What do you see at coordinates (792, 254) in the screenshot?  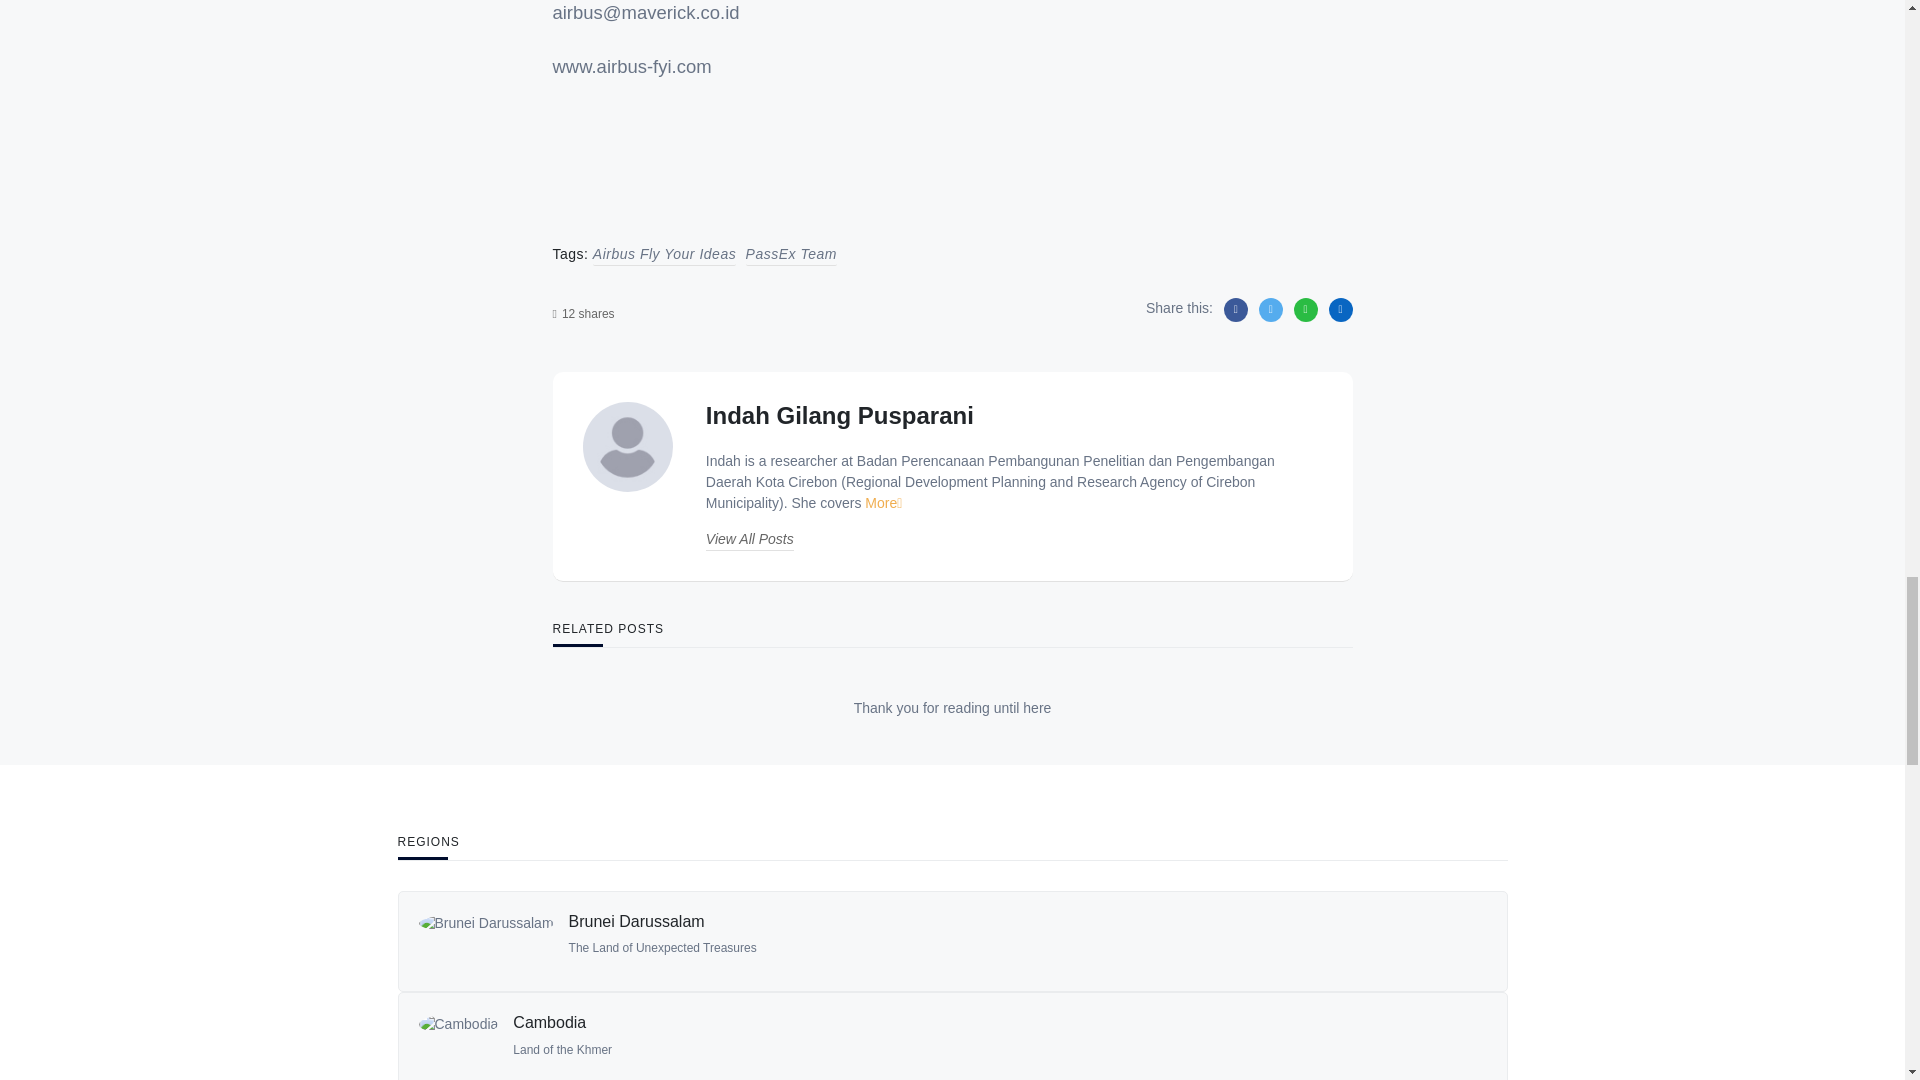 I see `PassEx Team` at bounding box center [792, 254].